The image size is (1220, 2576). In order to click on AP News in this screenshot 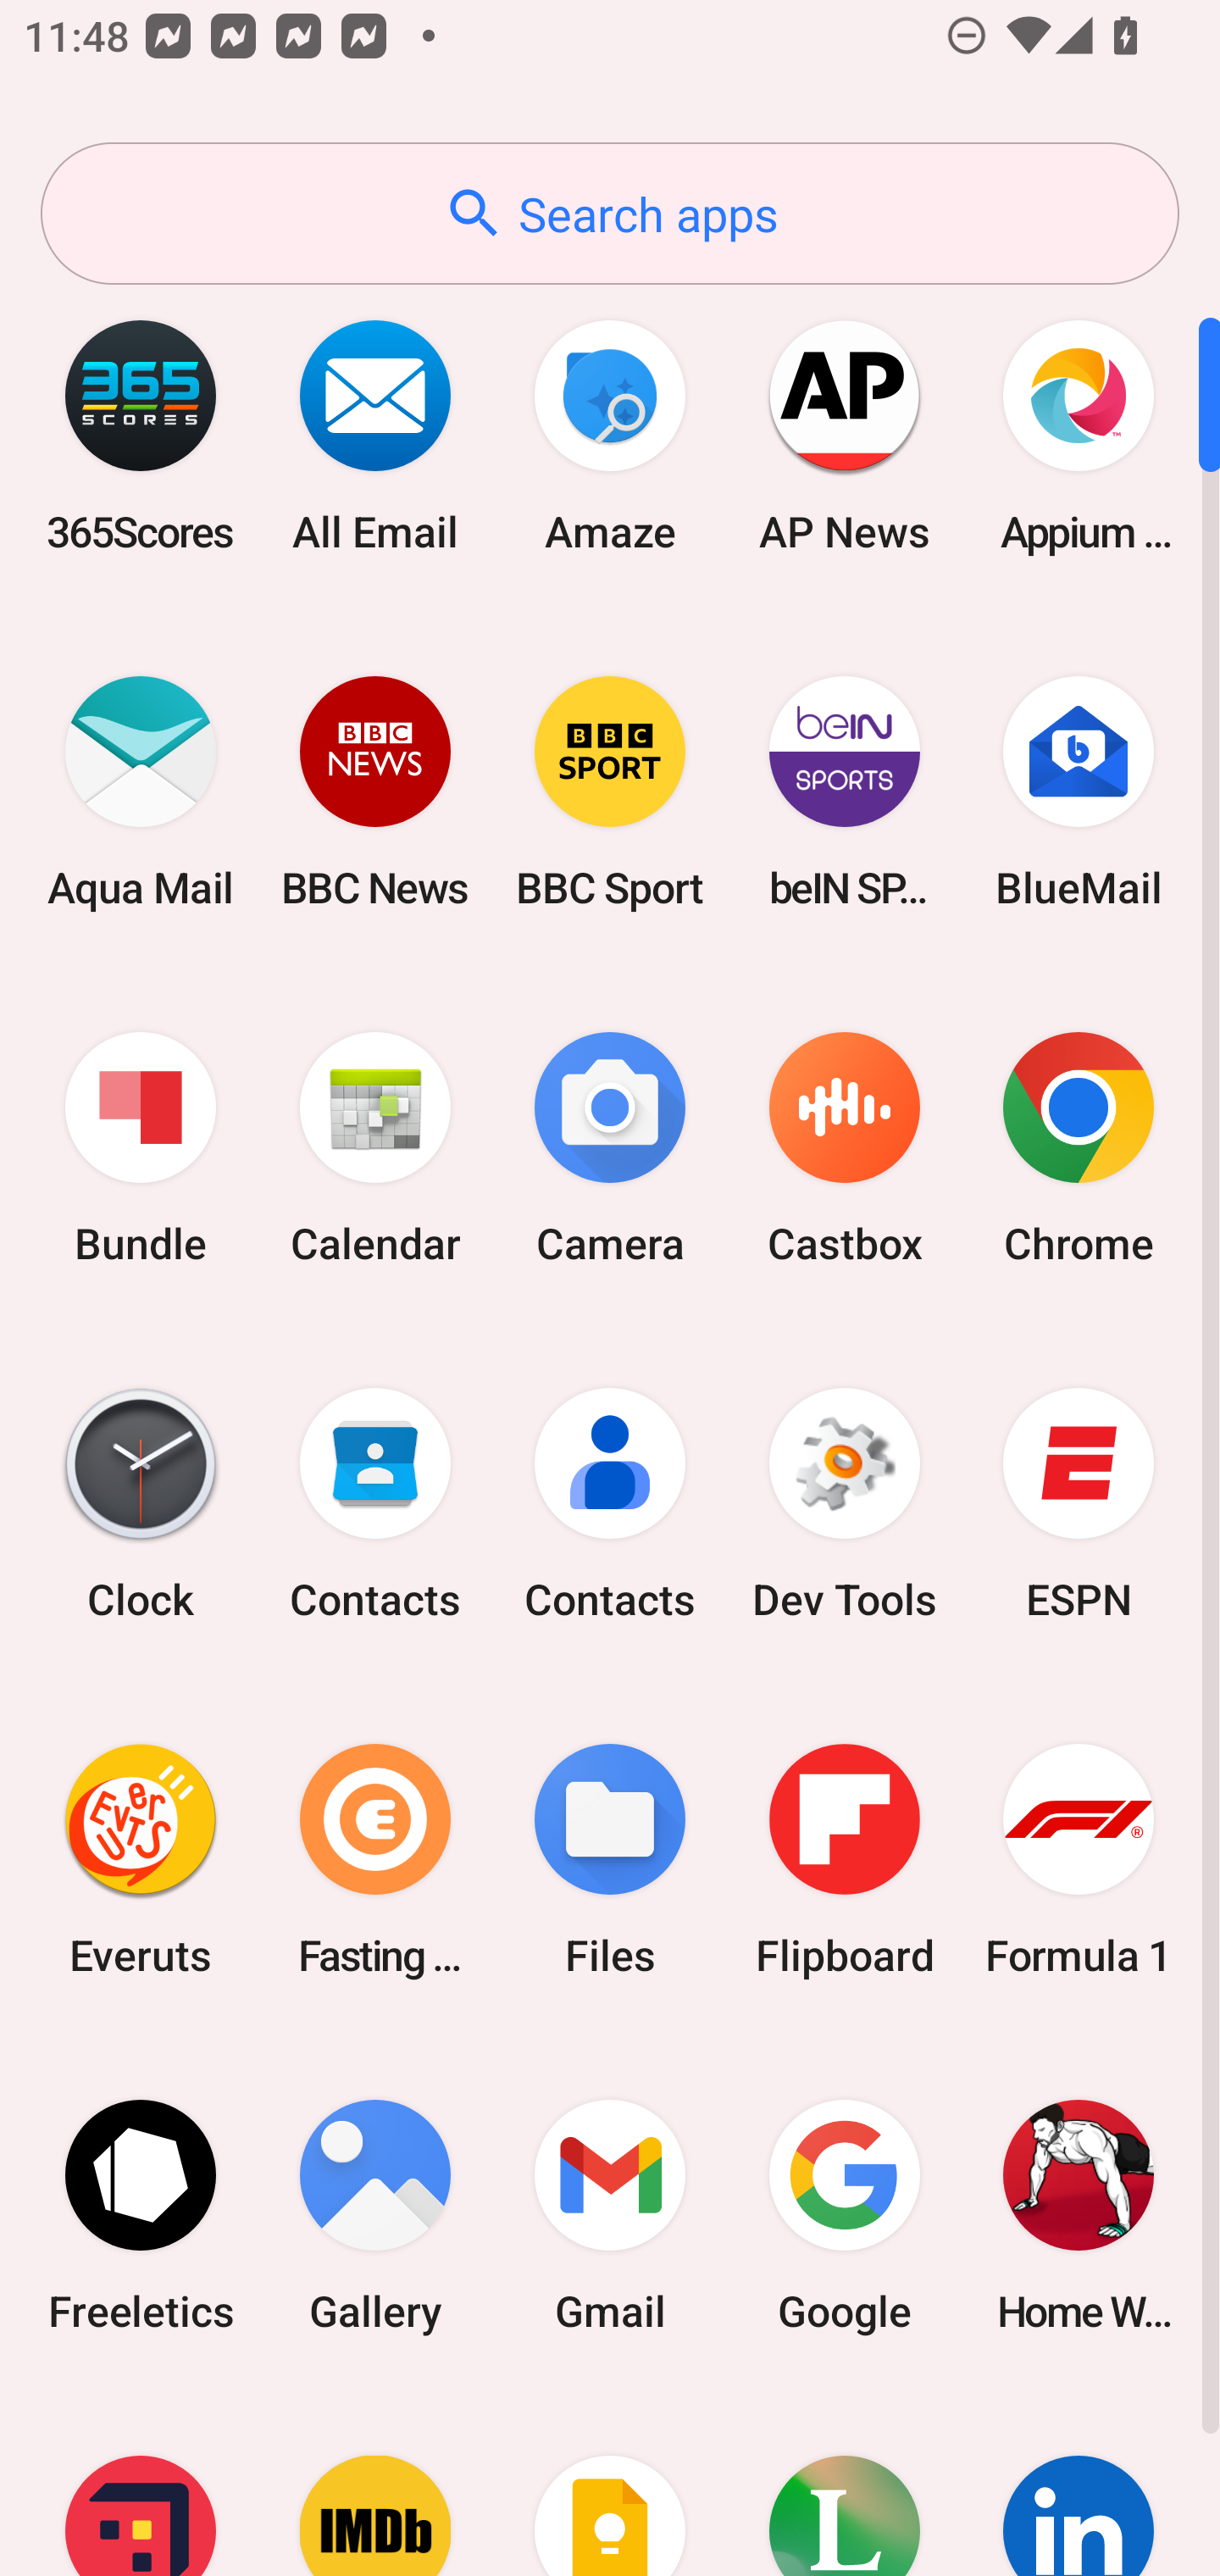, I will do `click(844, 436)`.